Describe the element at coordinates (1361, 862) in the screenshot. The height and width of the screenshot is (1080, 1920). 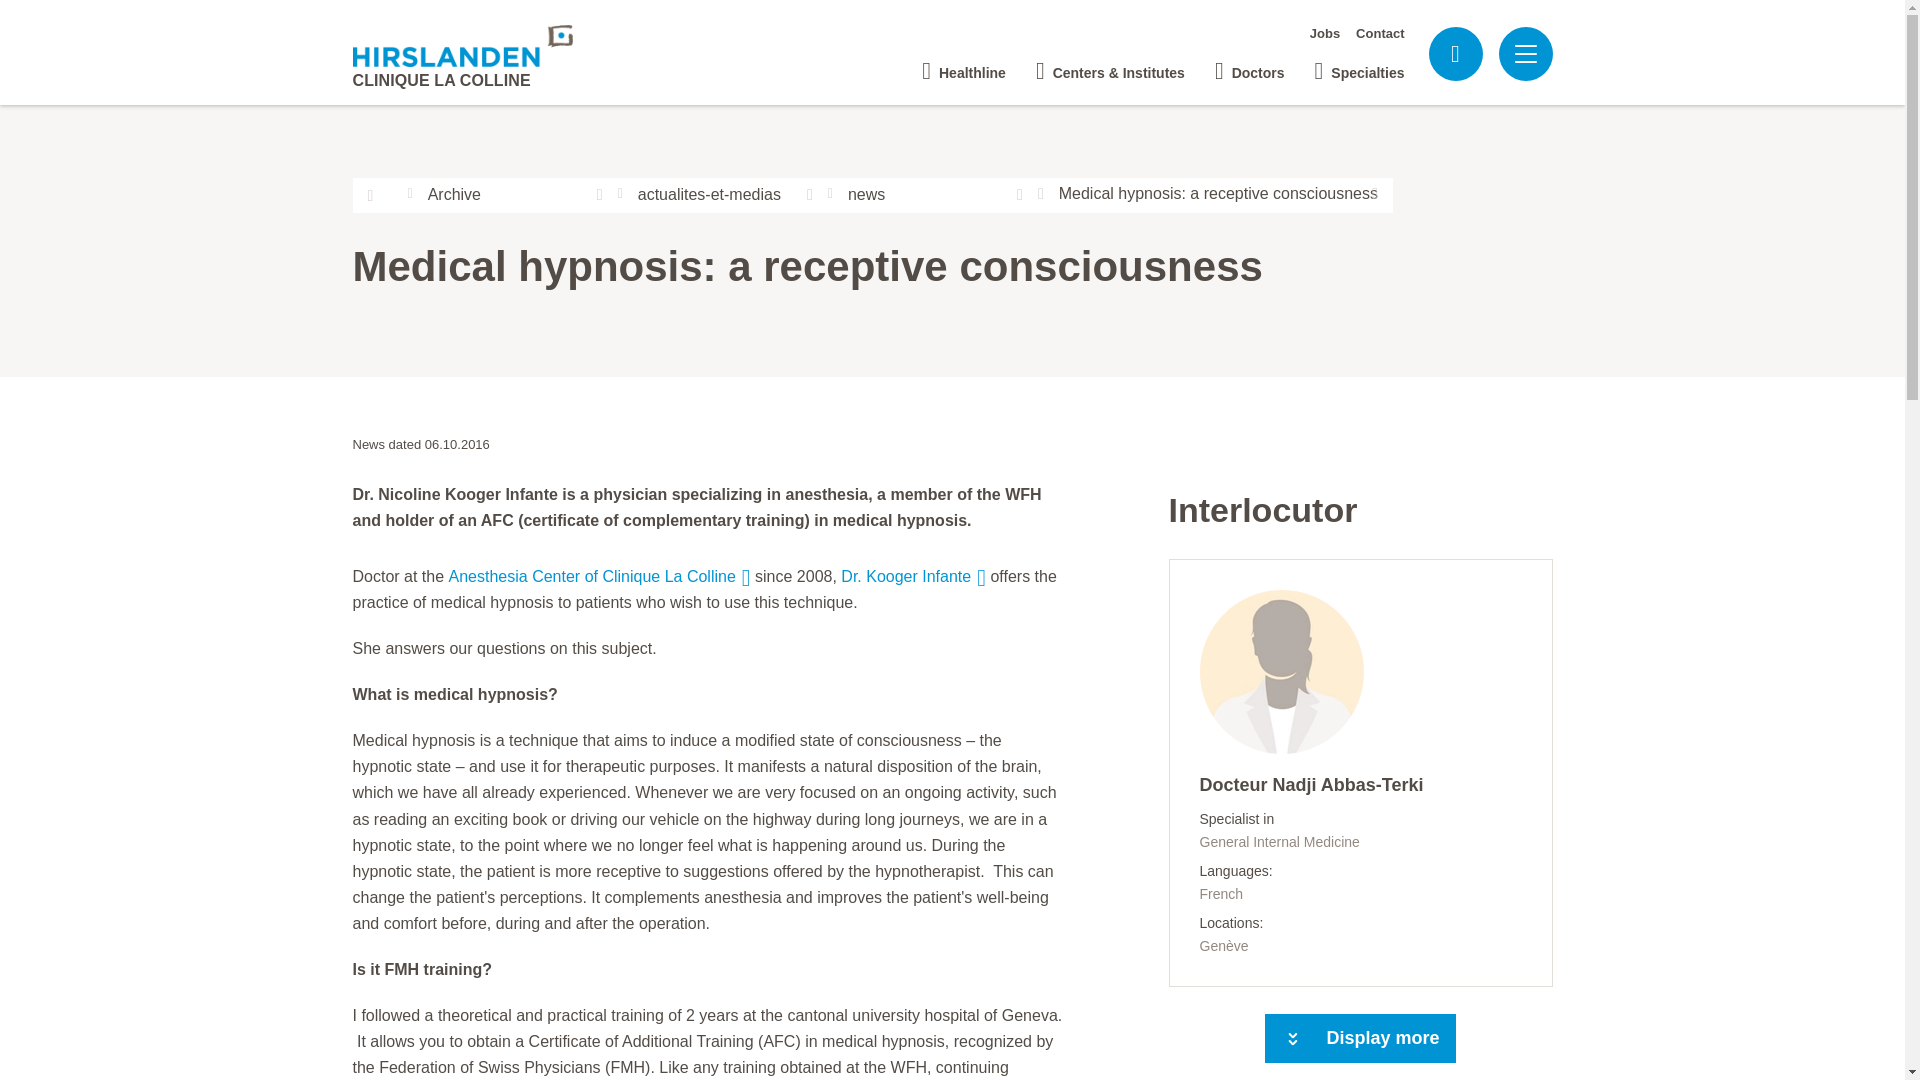
I see `Docteur Nadji Abbas-Terki` at that location.